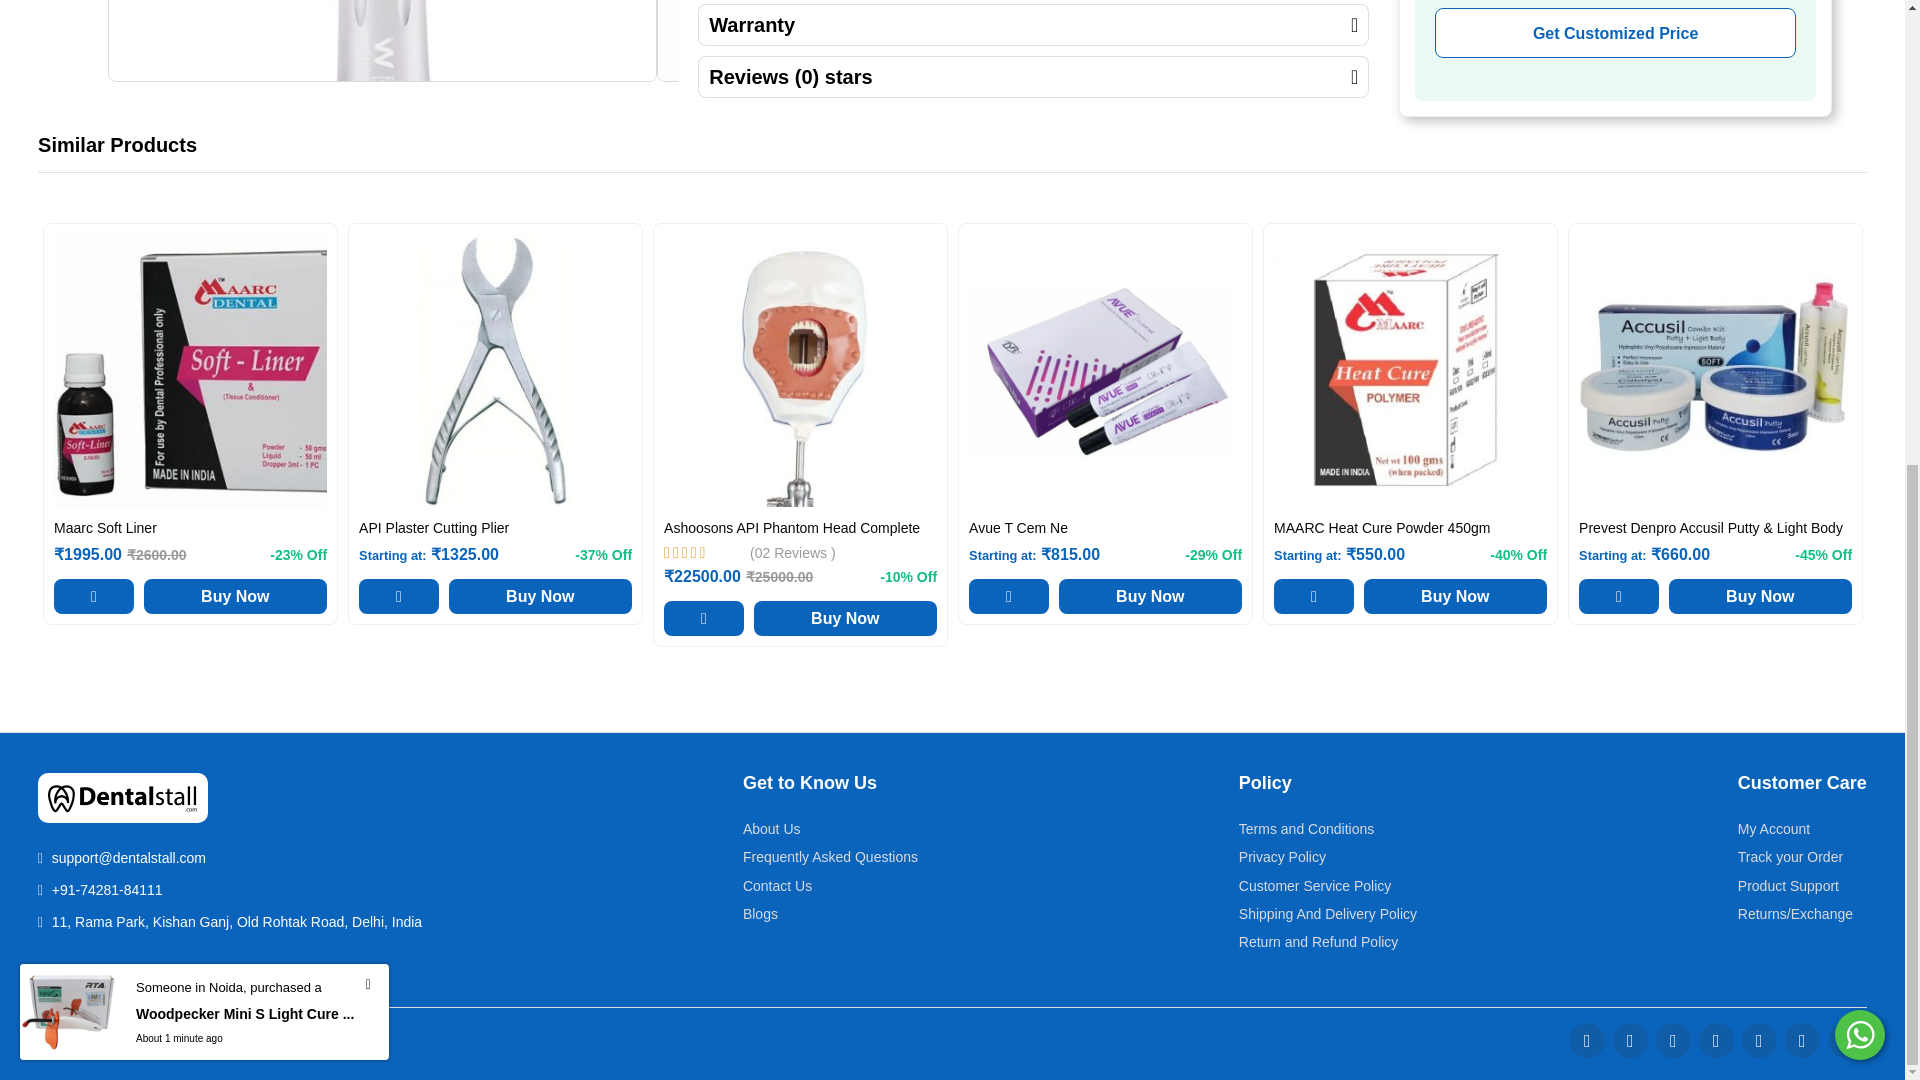 The width and height of the screenshot is (1920, 1080). What do you see at coordinates (1106, 370) in the screenshot?
I see `Avue T Cem Ne - Dentalstall India` at bounding box center [1106, 370].